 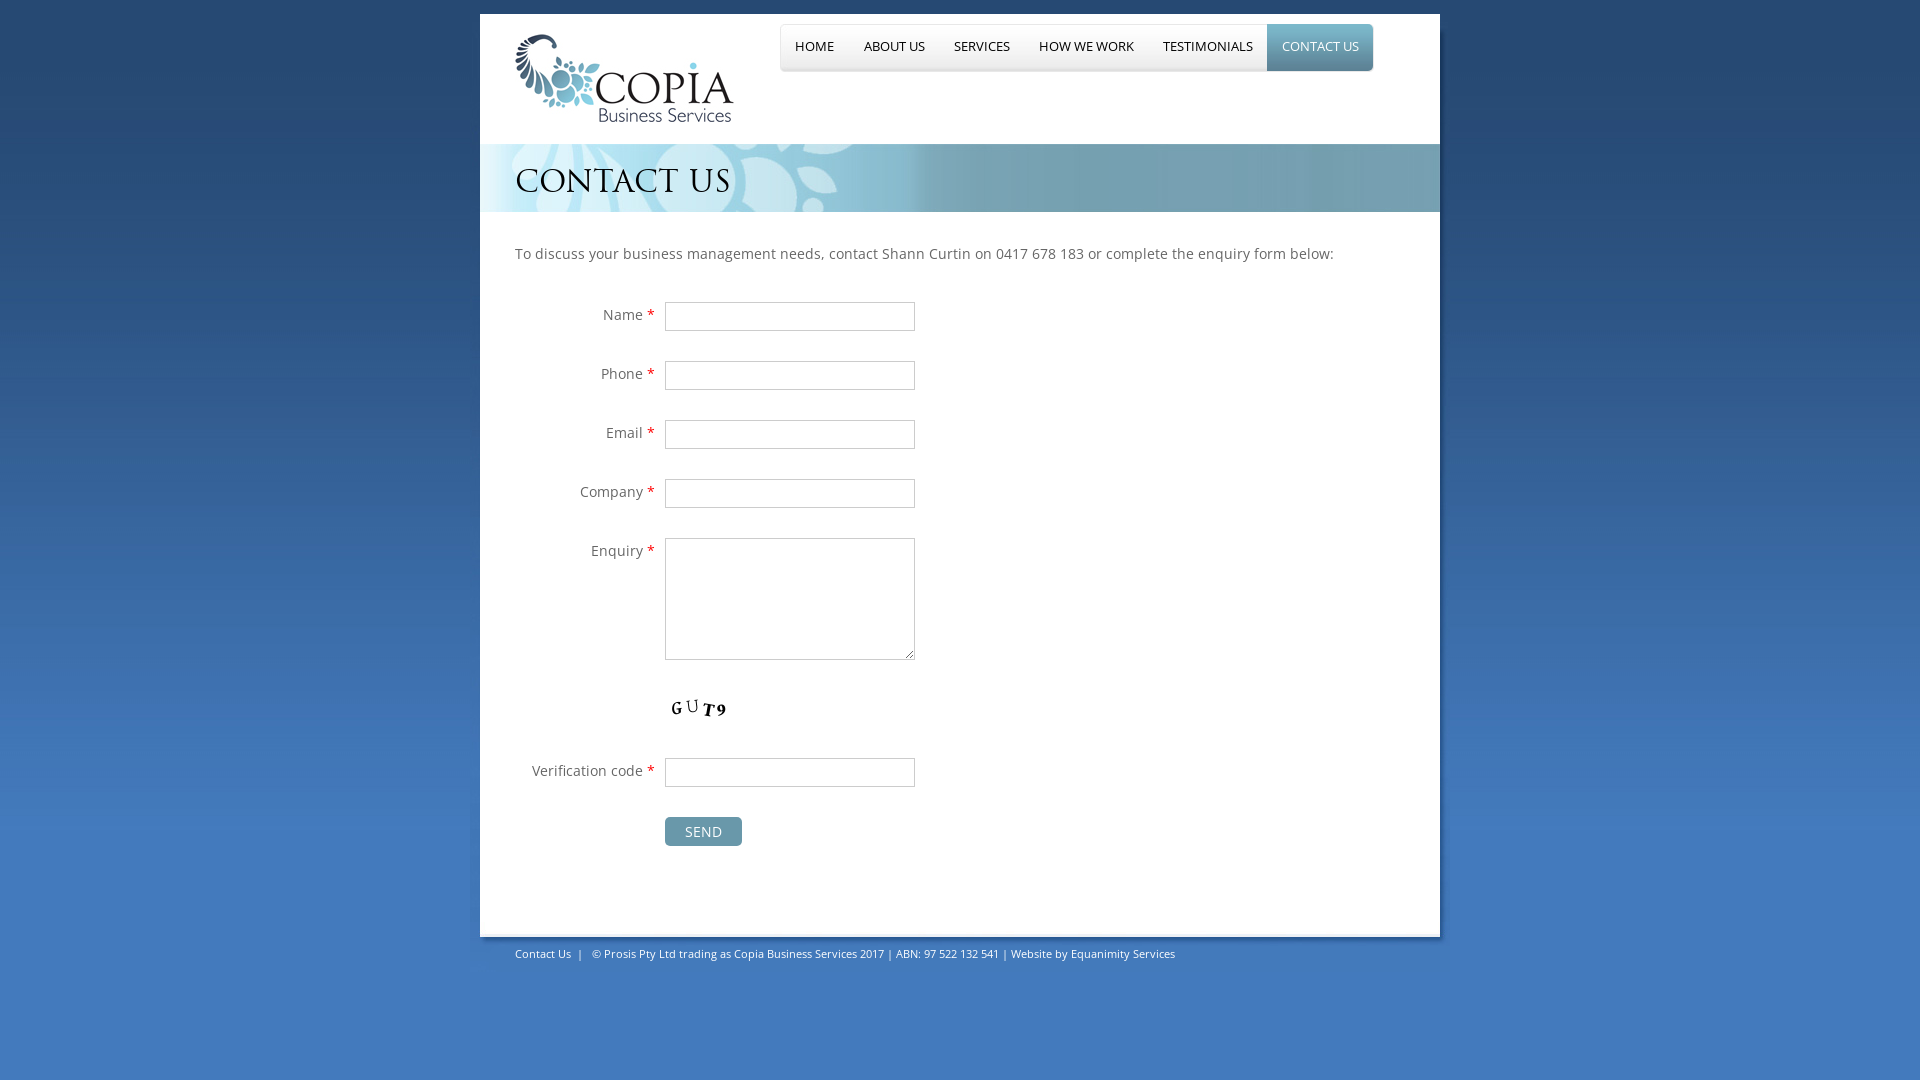 What do you see at coordinates (1208, 48) in the screenshot?
I see `TESTIMONIALS` at bounding box center [1208, 48].